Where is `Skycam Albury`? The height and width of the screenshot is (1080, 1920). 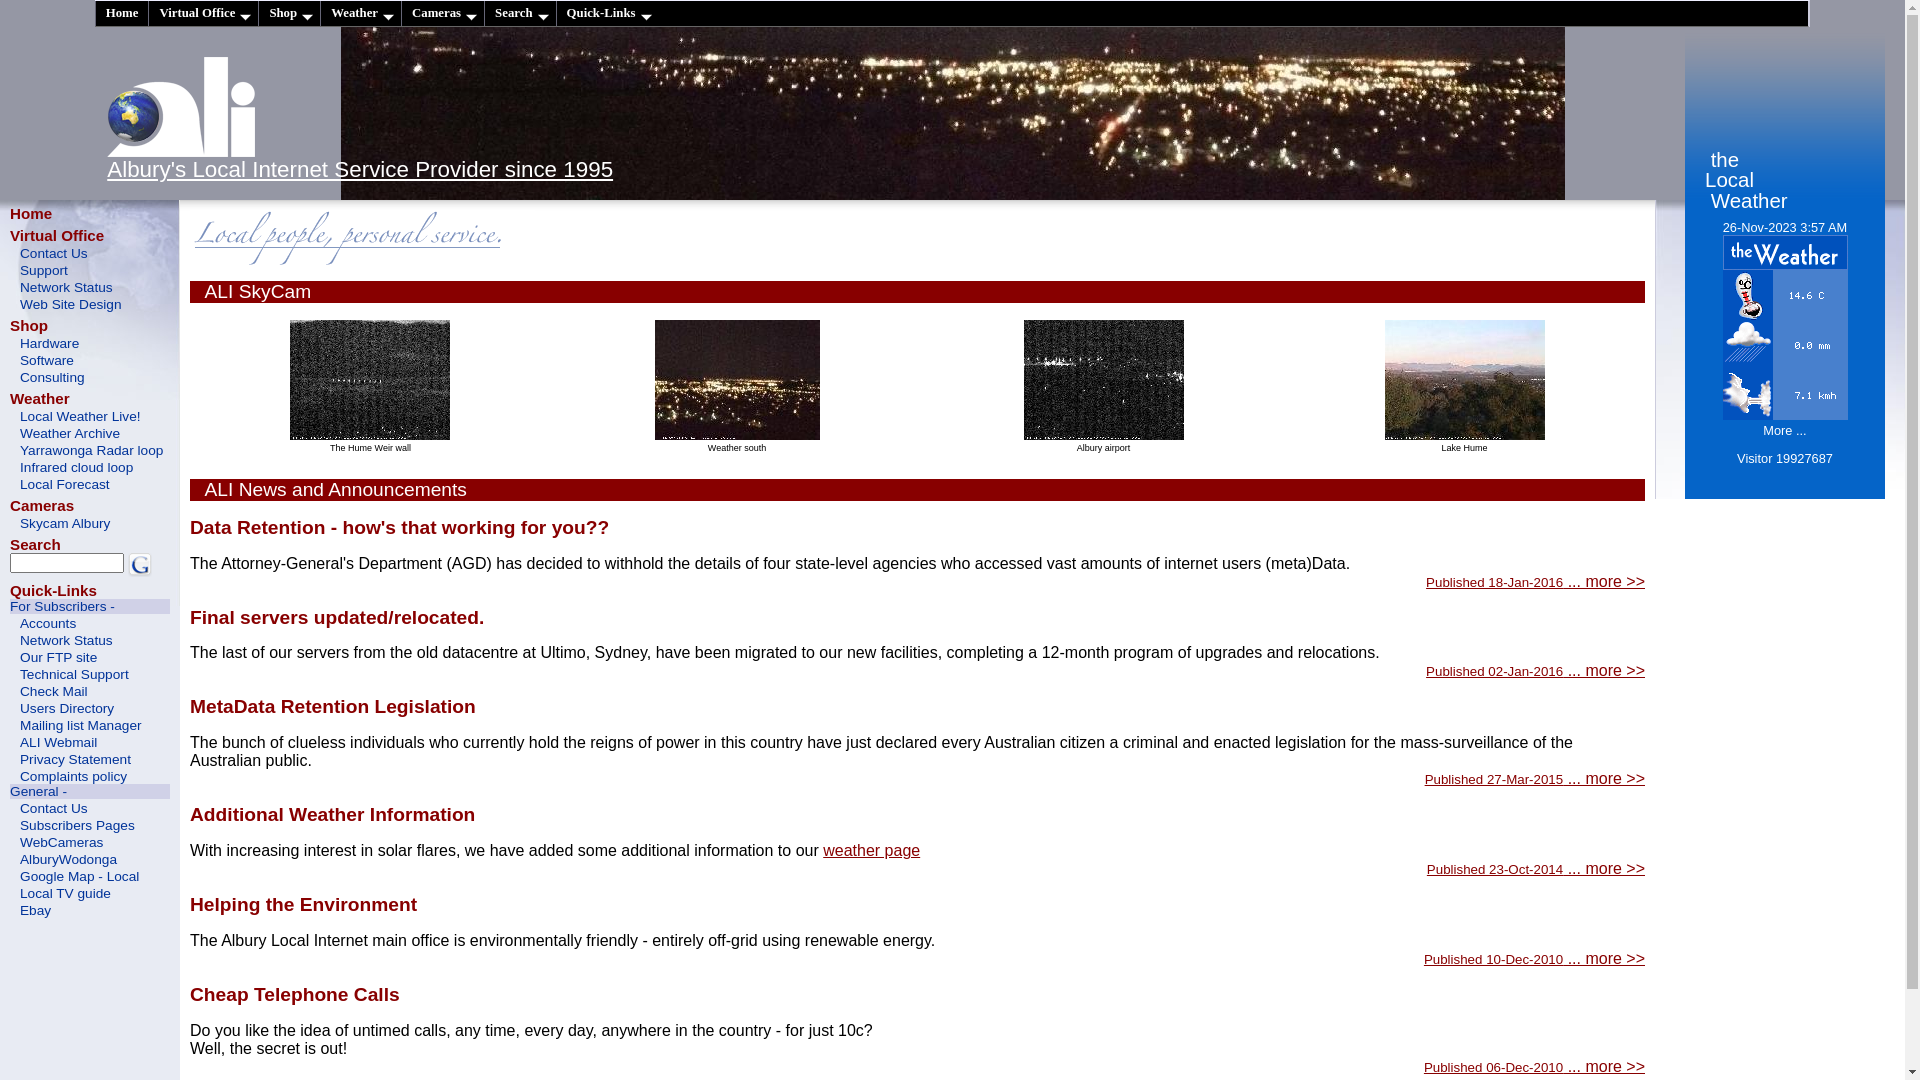 Skycam Albury is located at coordinates (90, 522).